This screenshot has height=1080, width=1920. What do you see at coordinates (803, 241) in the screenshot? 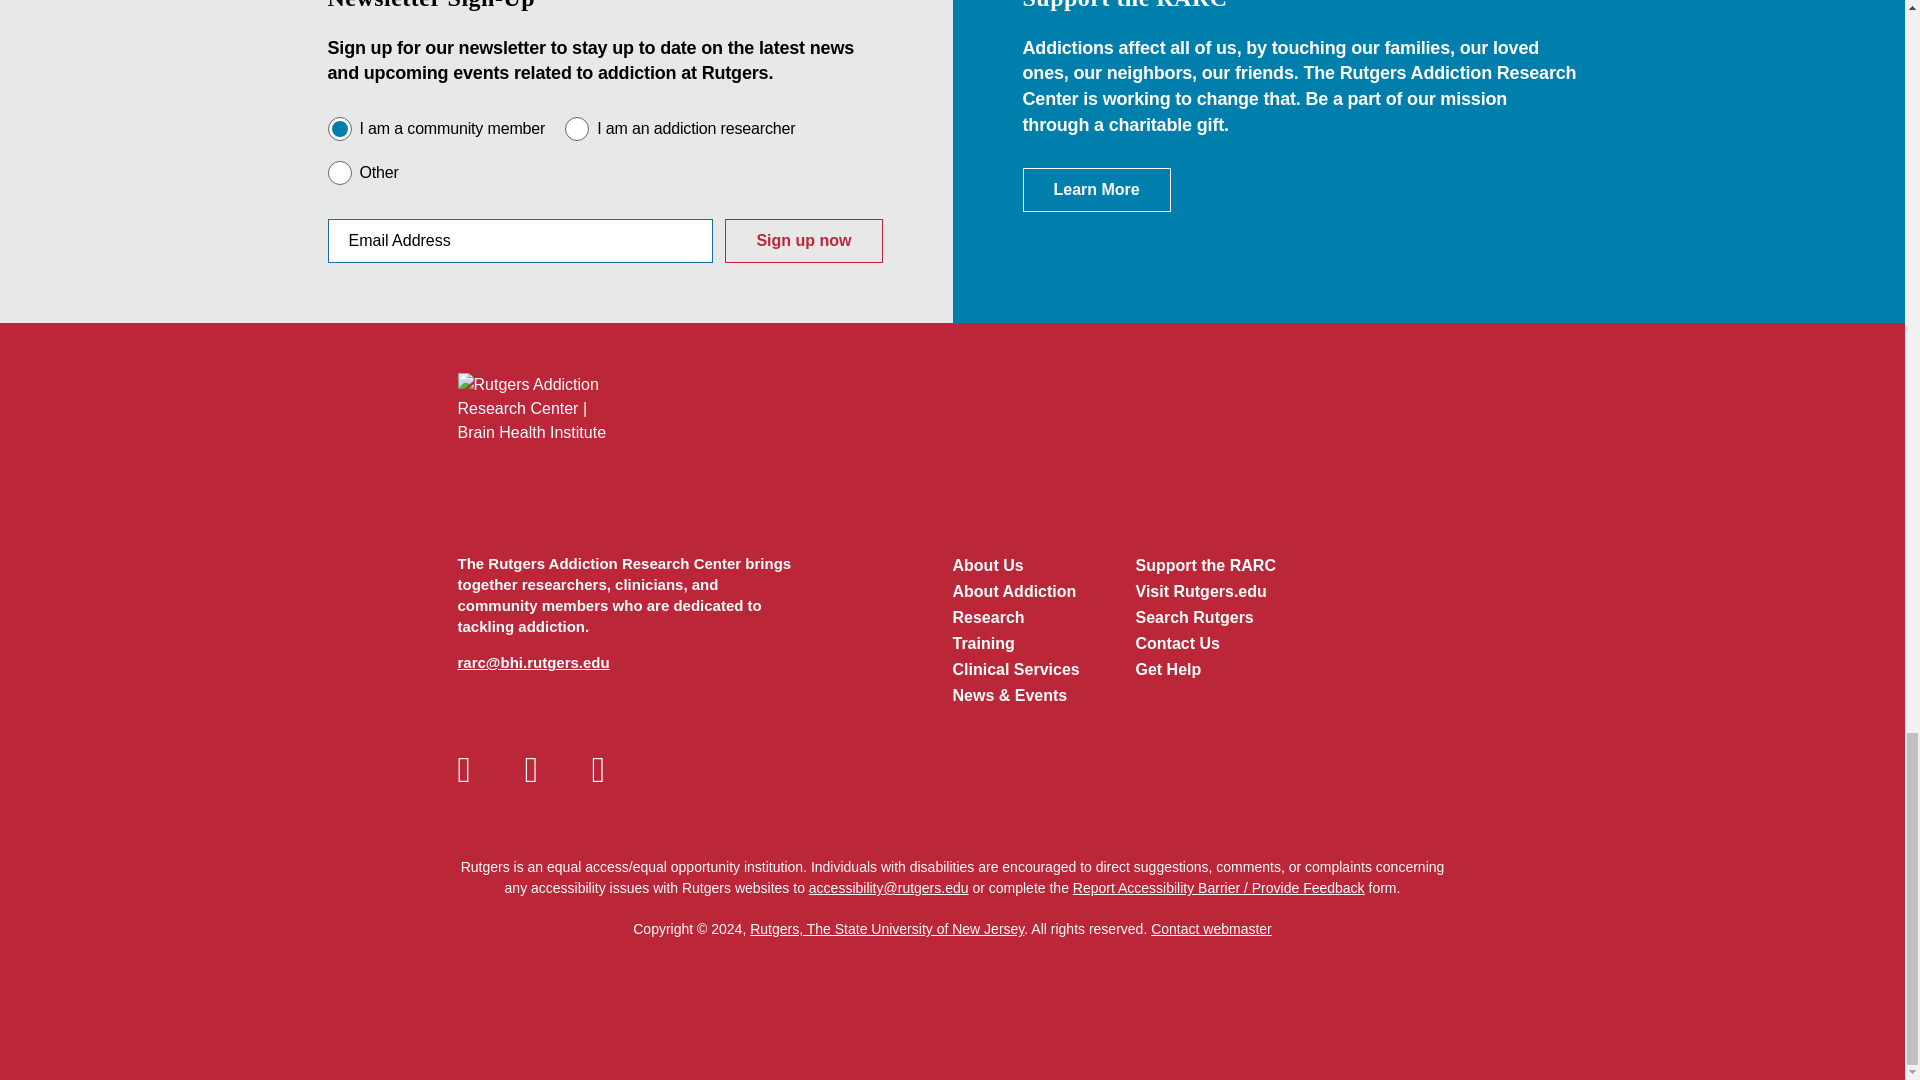
I see `Sign up now` at bounding box center [803, 241].